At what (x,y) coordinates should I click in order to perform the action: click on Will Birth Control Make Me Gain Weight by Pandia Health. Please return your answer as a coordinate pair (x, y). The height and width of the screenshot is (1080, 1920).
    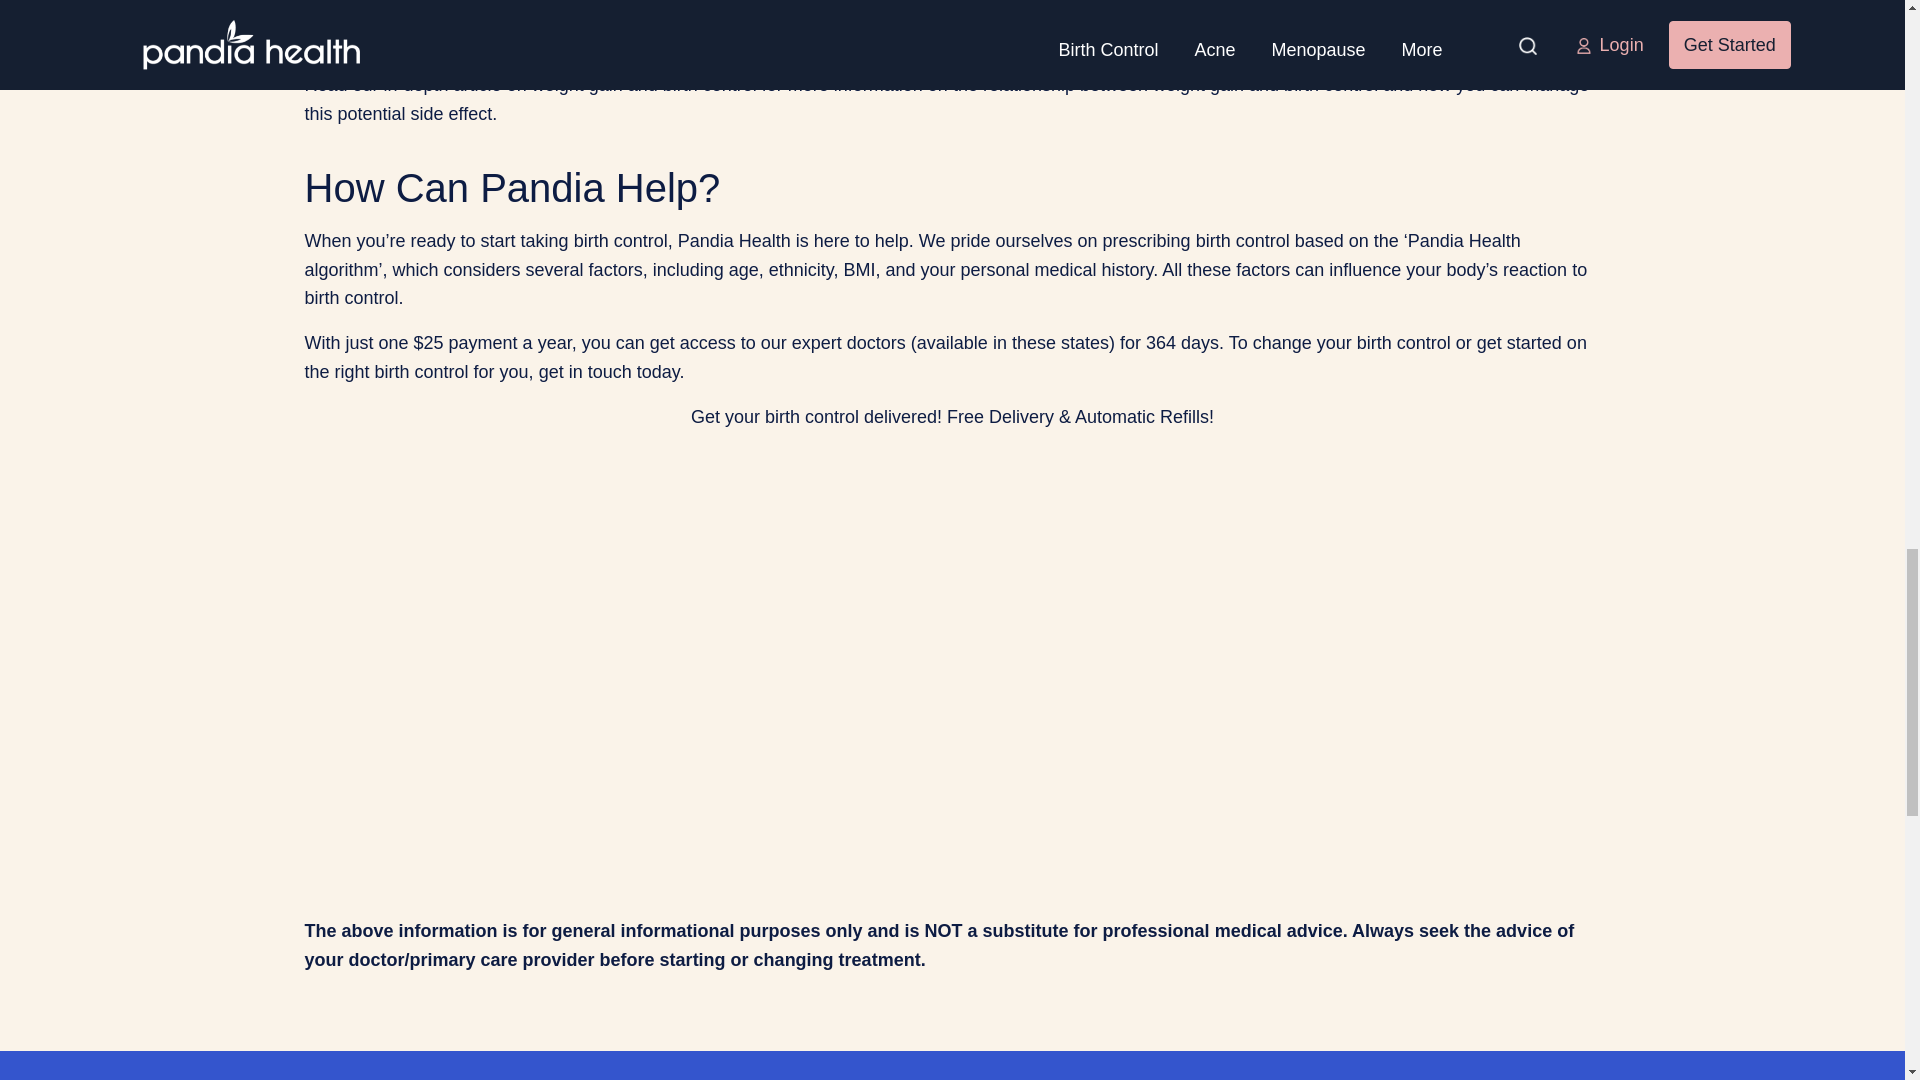
    Looking at the image, I should click on (554, 692).